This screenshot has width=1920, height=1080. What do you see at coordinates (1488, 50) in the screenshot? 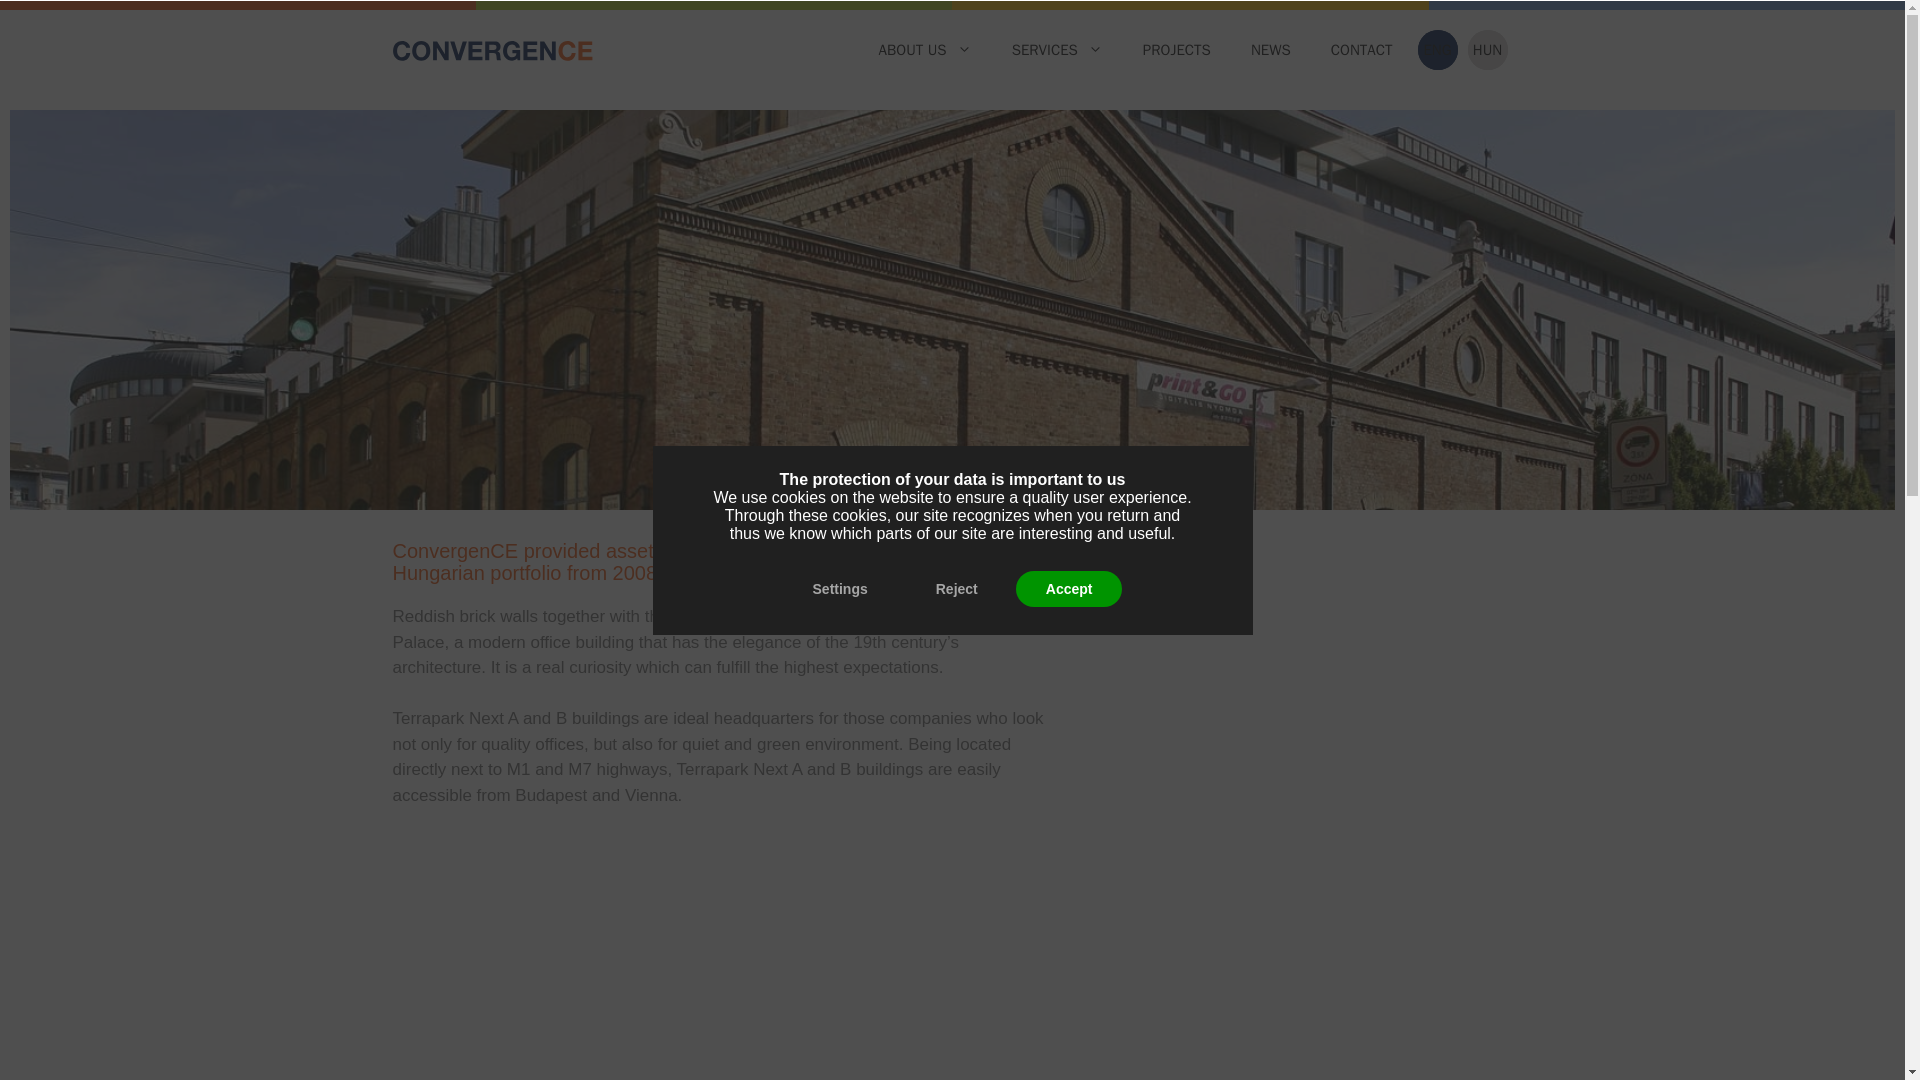
I see `HUN` at bounding box center [1488, 50].